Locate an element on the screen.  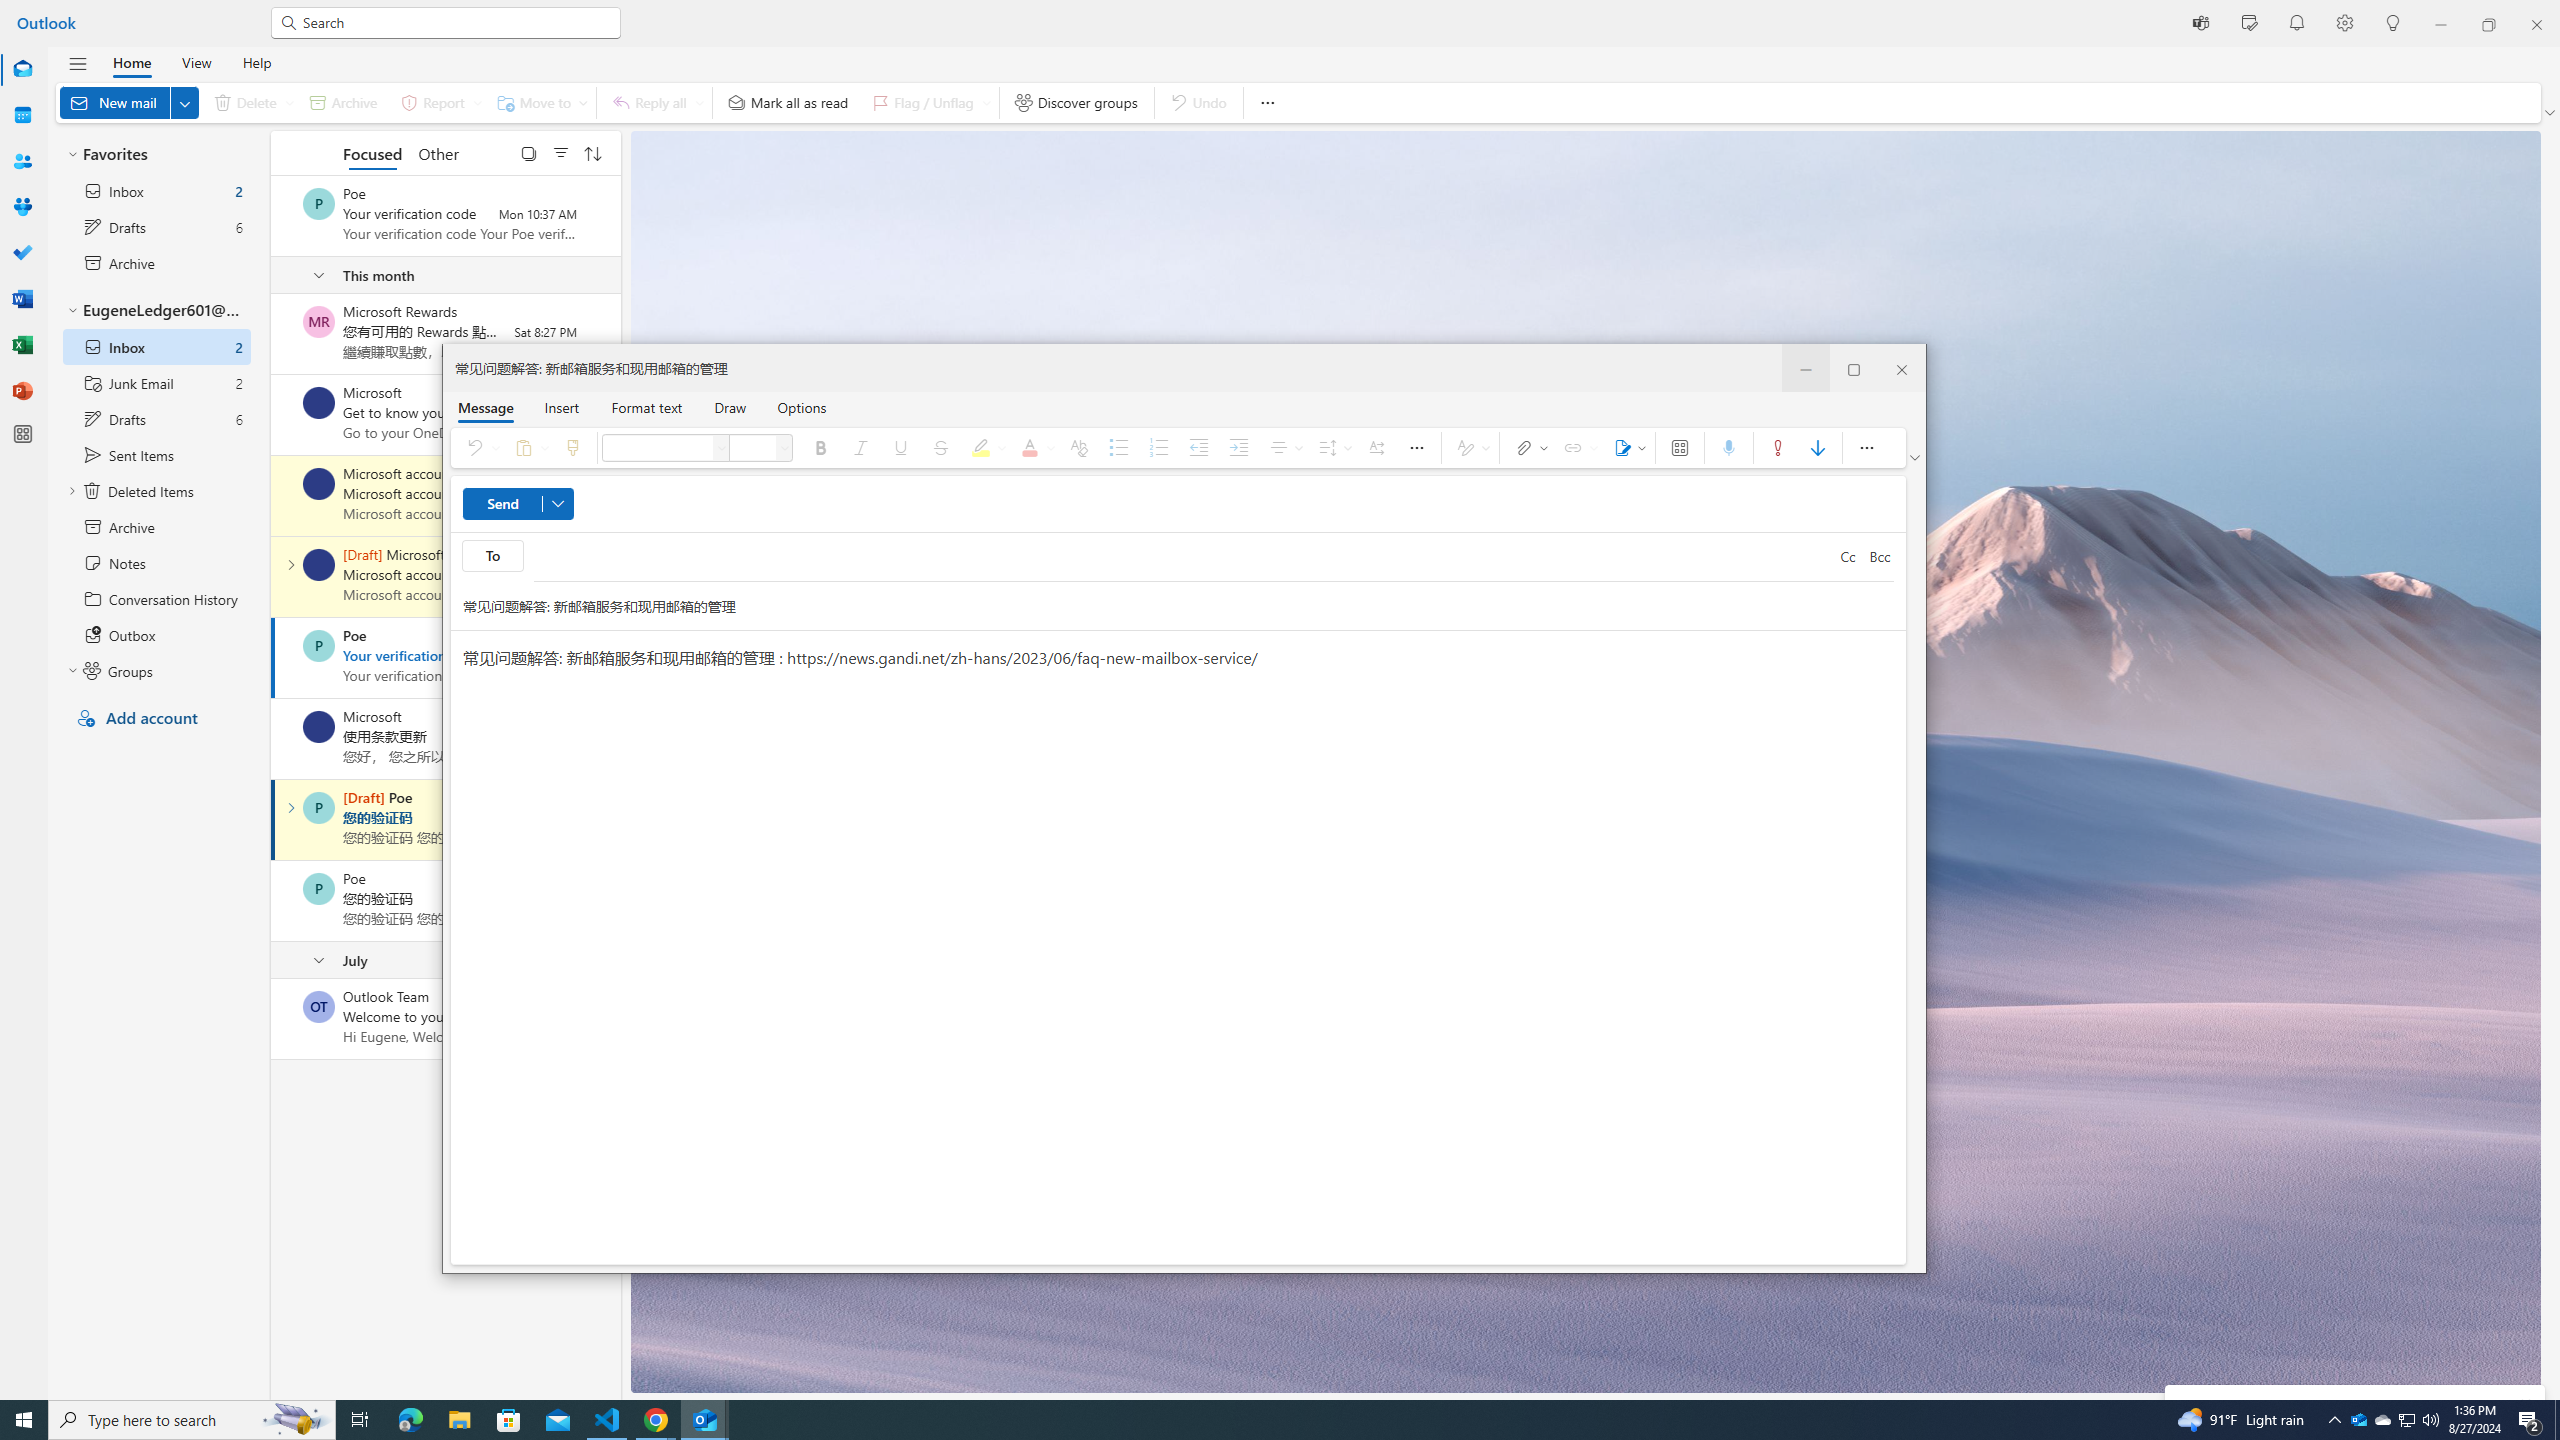
Underline is located at coordinates (900, 448).